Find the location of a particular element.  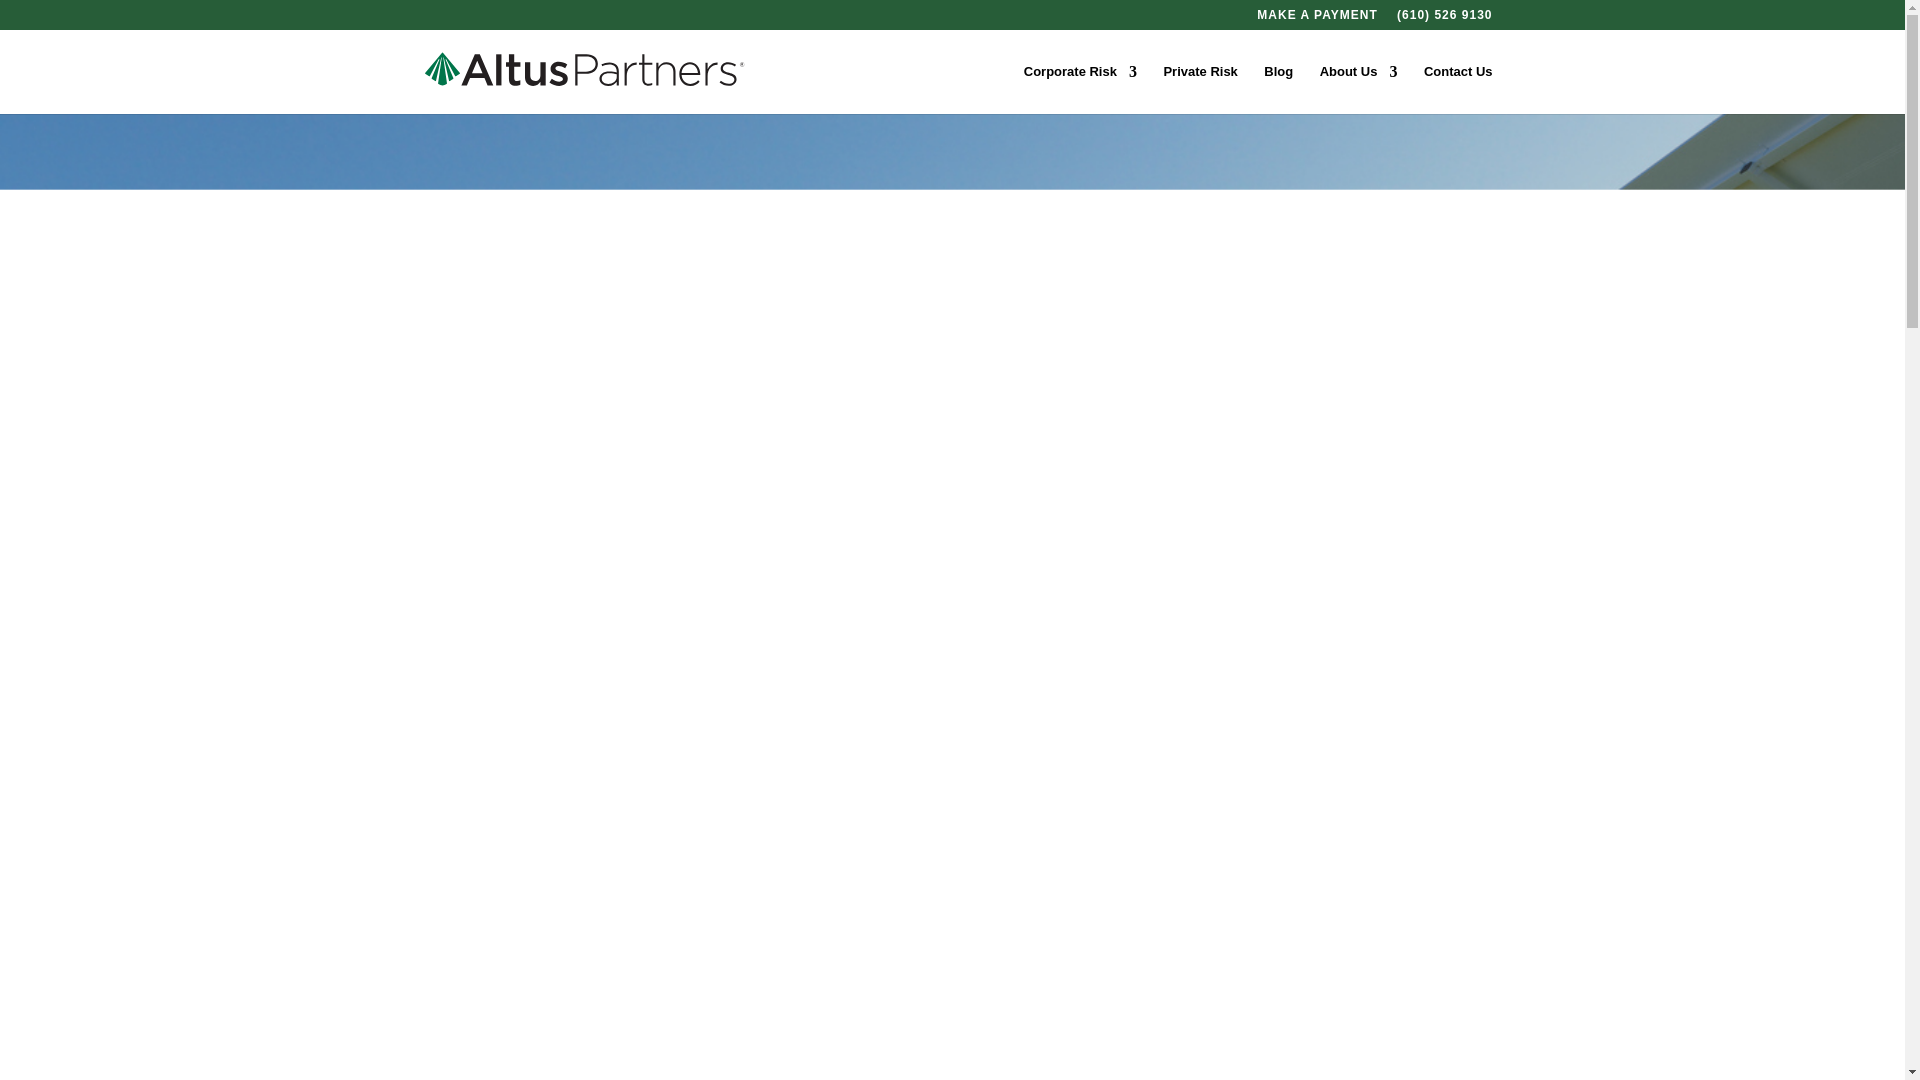

Blog is located at coordinates (1278, 89).